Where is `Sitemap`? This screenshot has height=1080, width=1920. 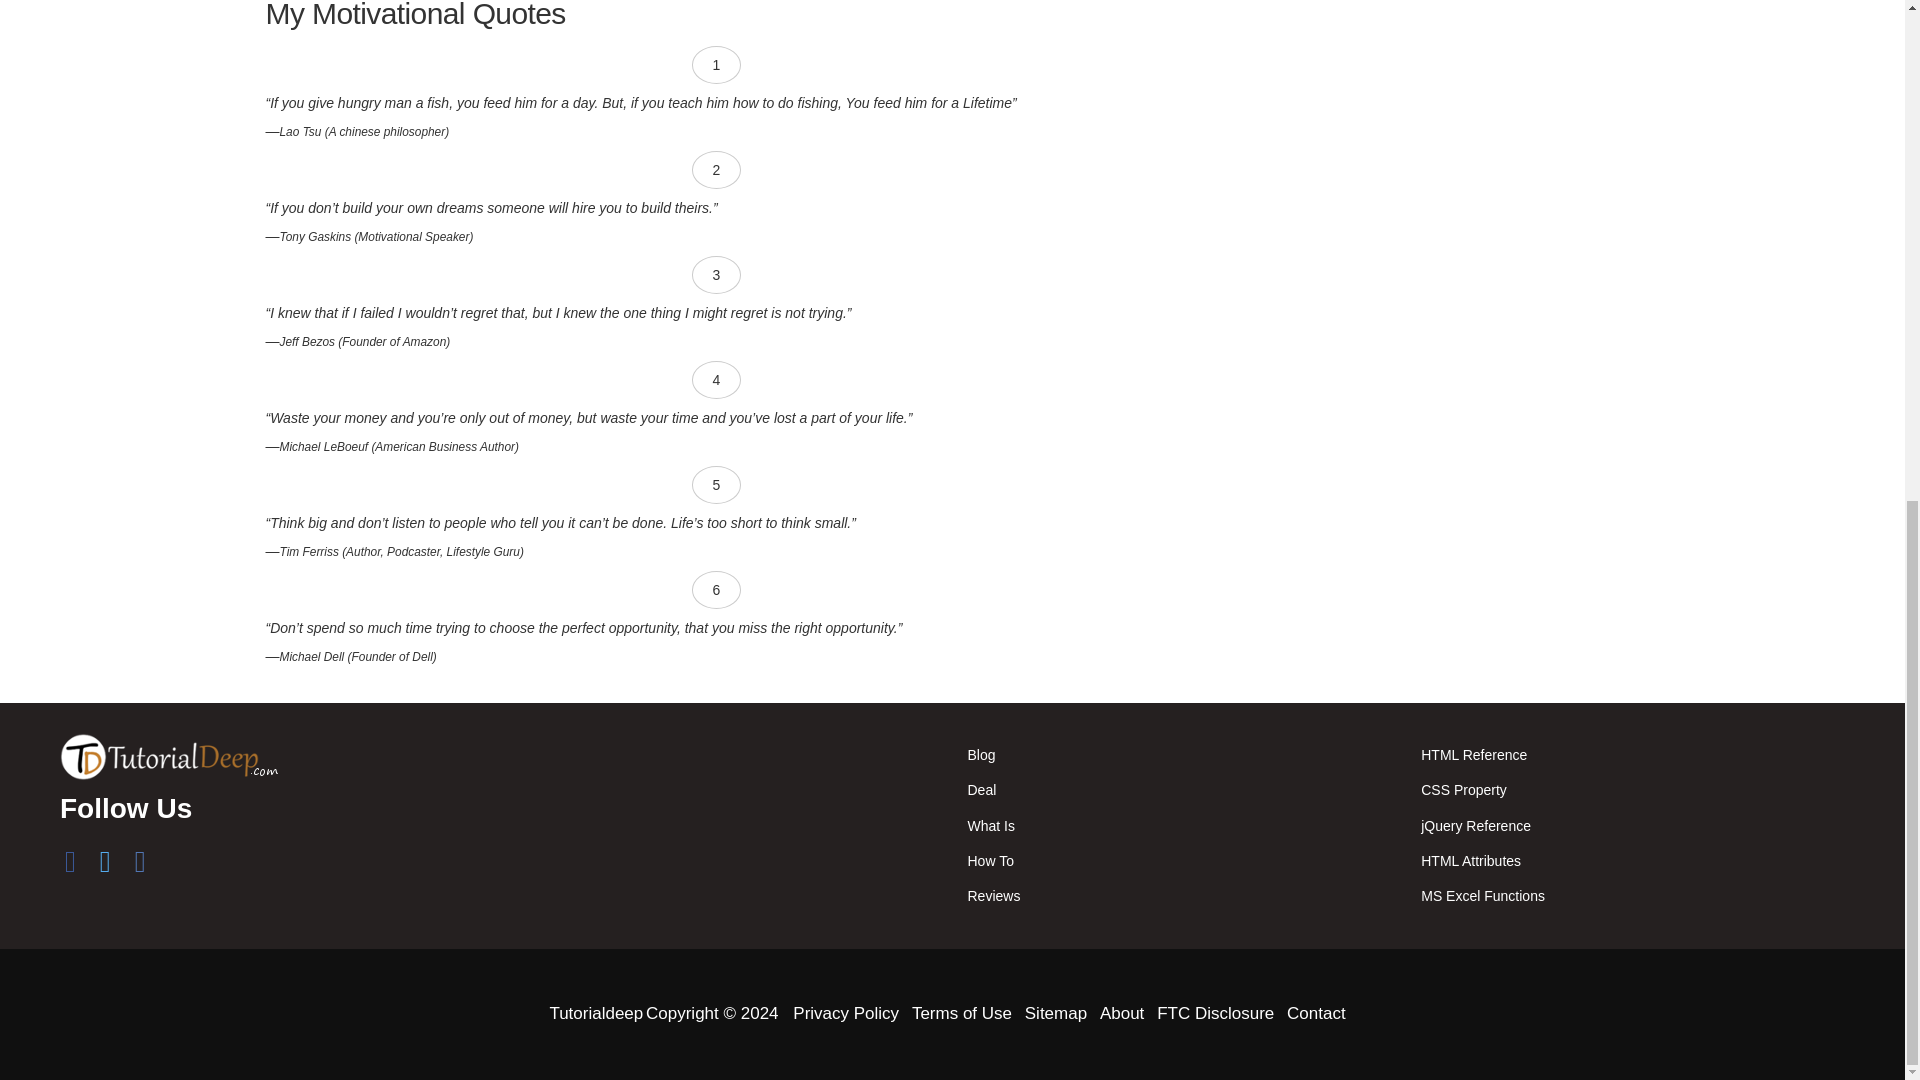 Sitemap is located at coordinates (1056, 1013).